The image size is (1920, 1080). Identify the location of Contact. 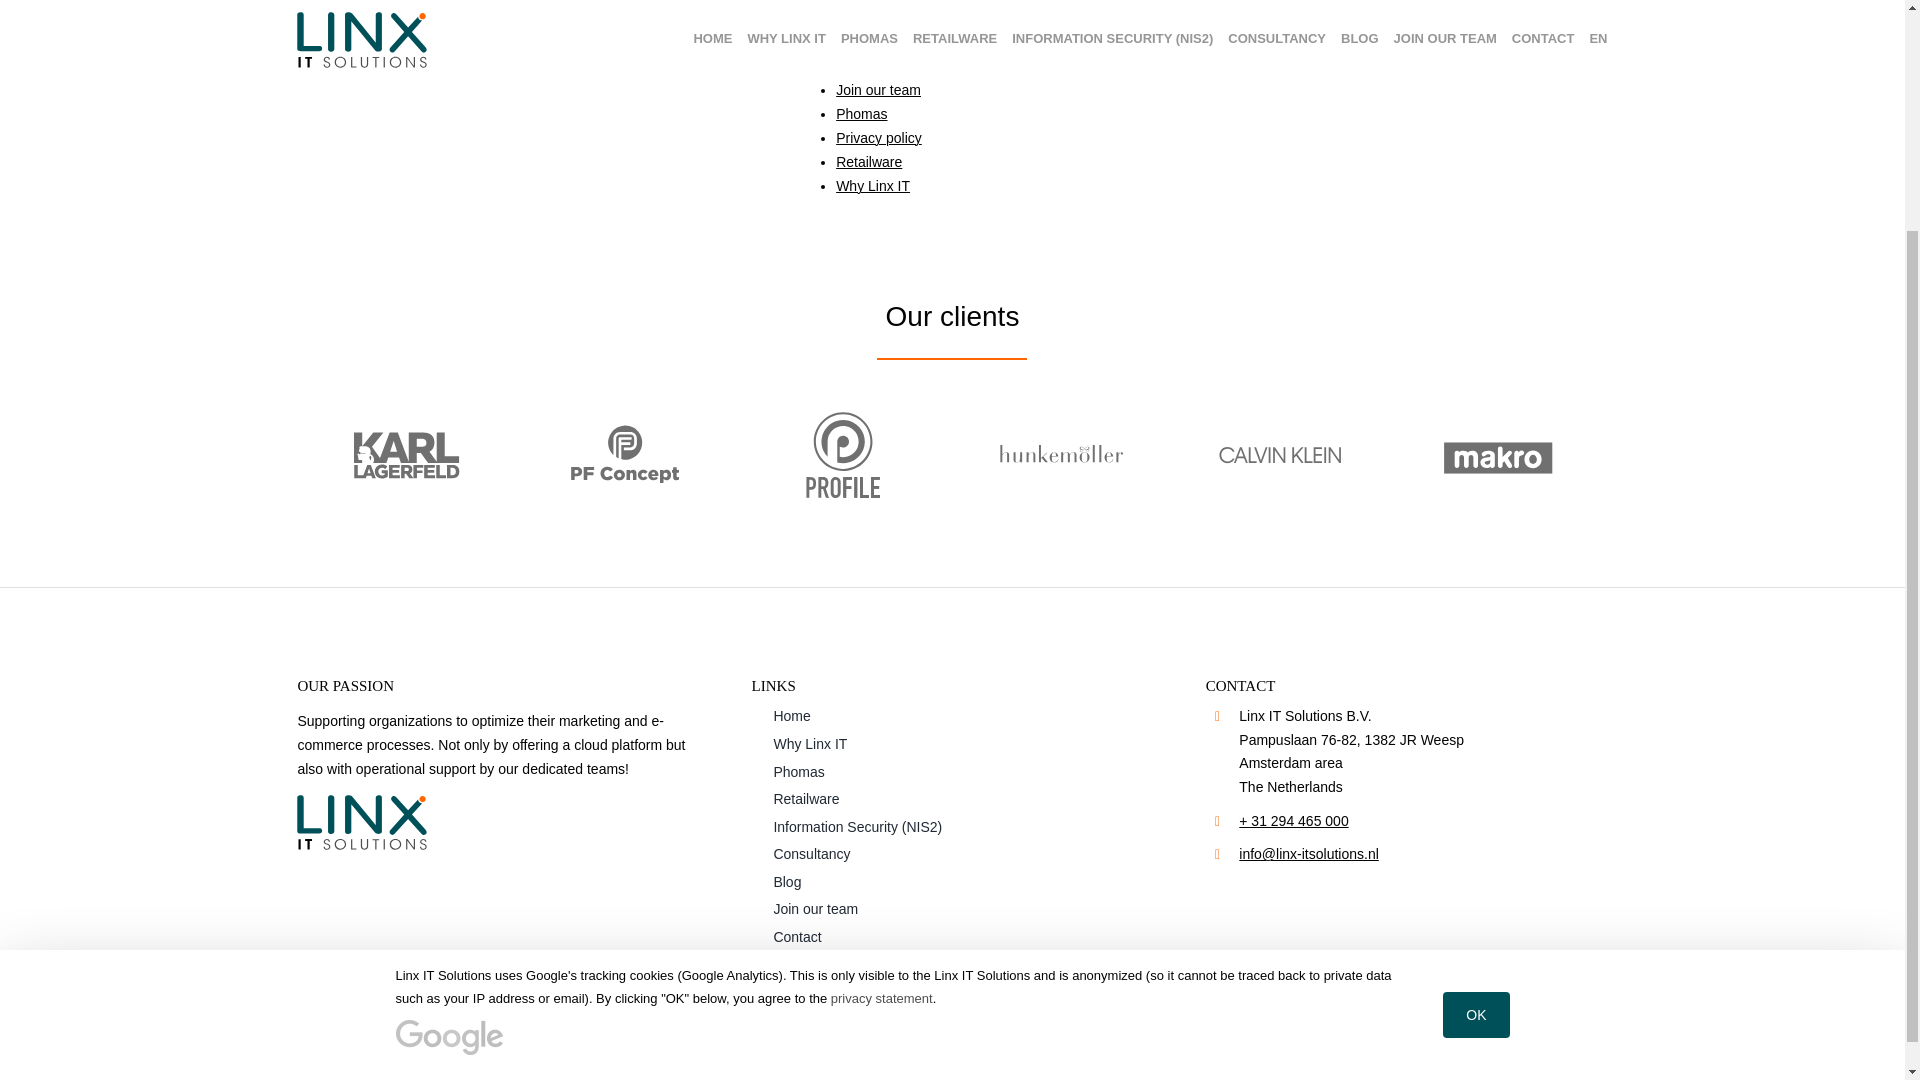
(952, 937).